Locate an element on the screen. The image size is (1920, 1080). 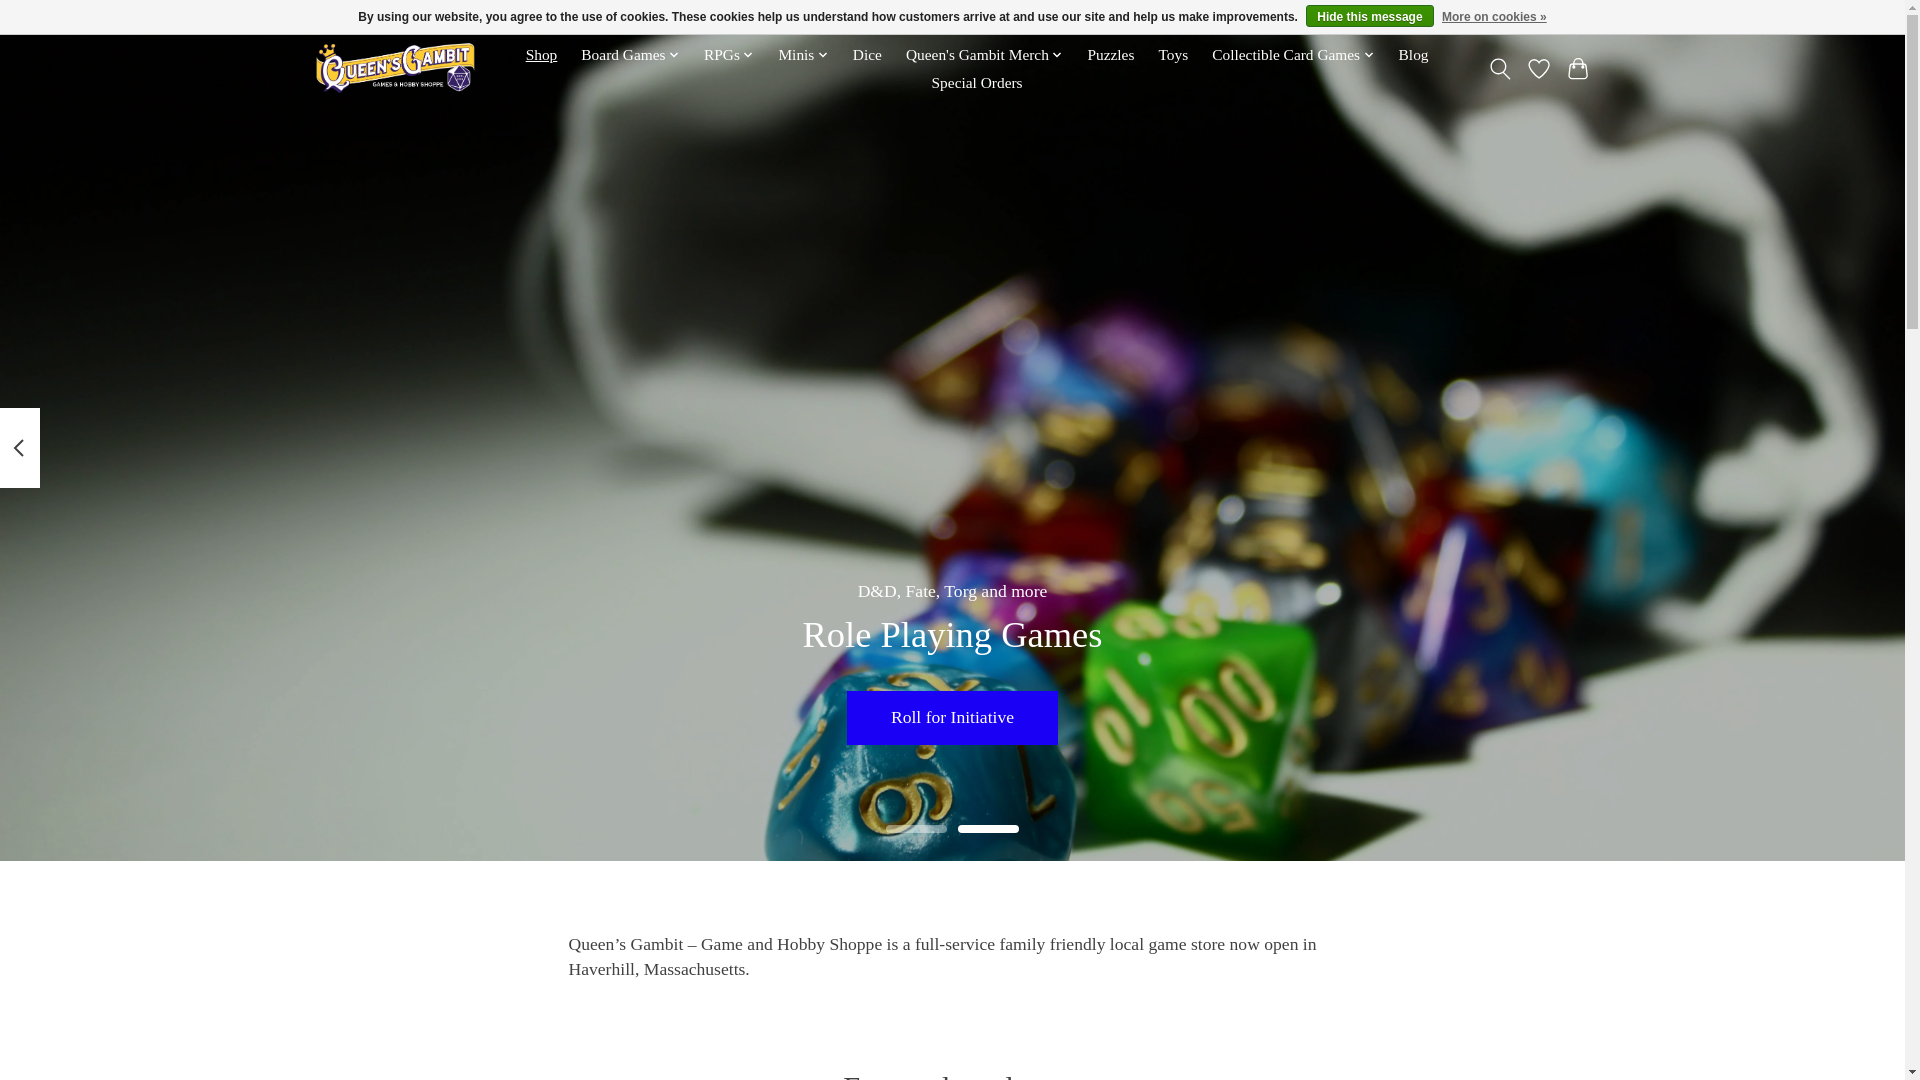
RPGs is located at coordinates (729, 55).